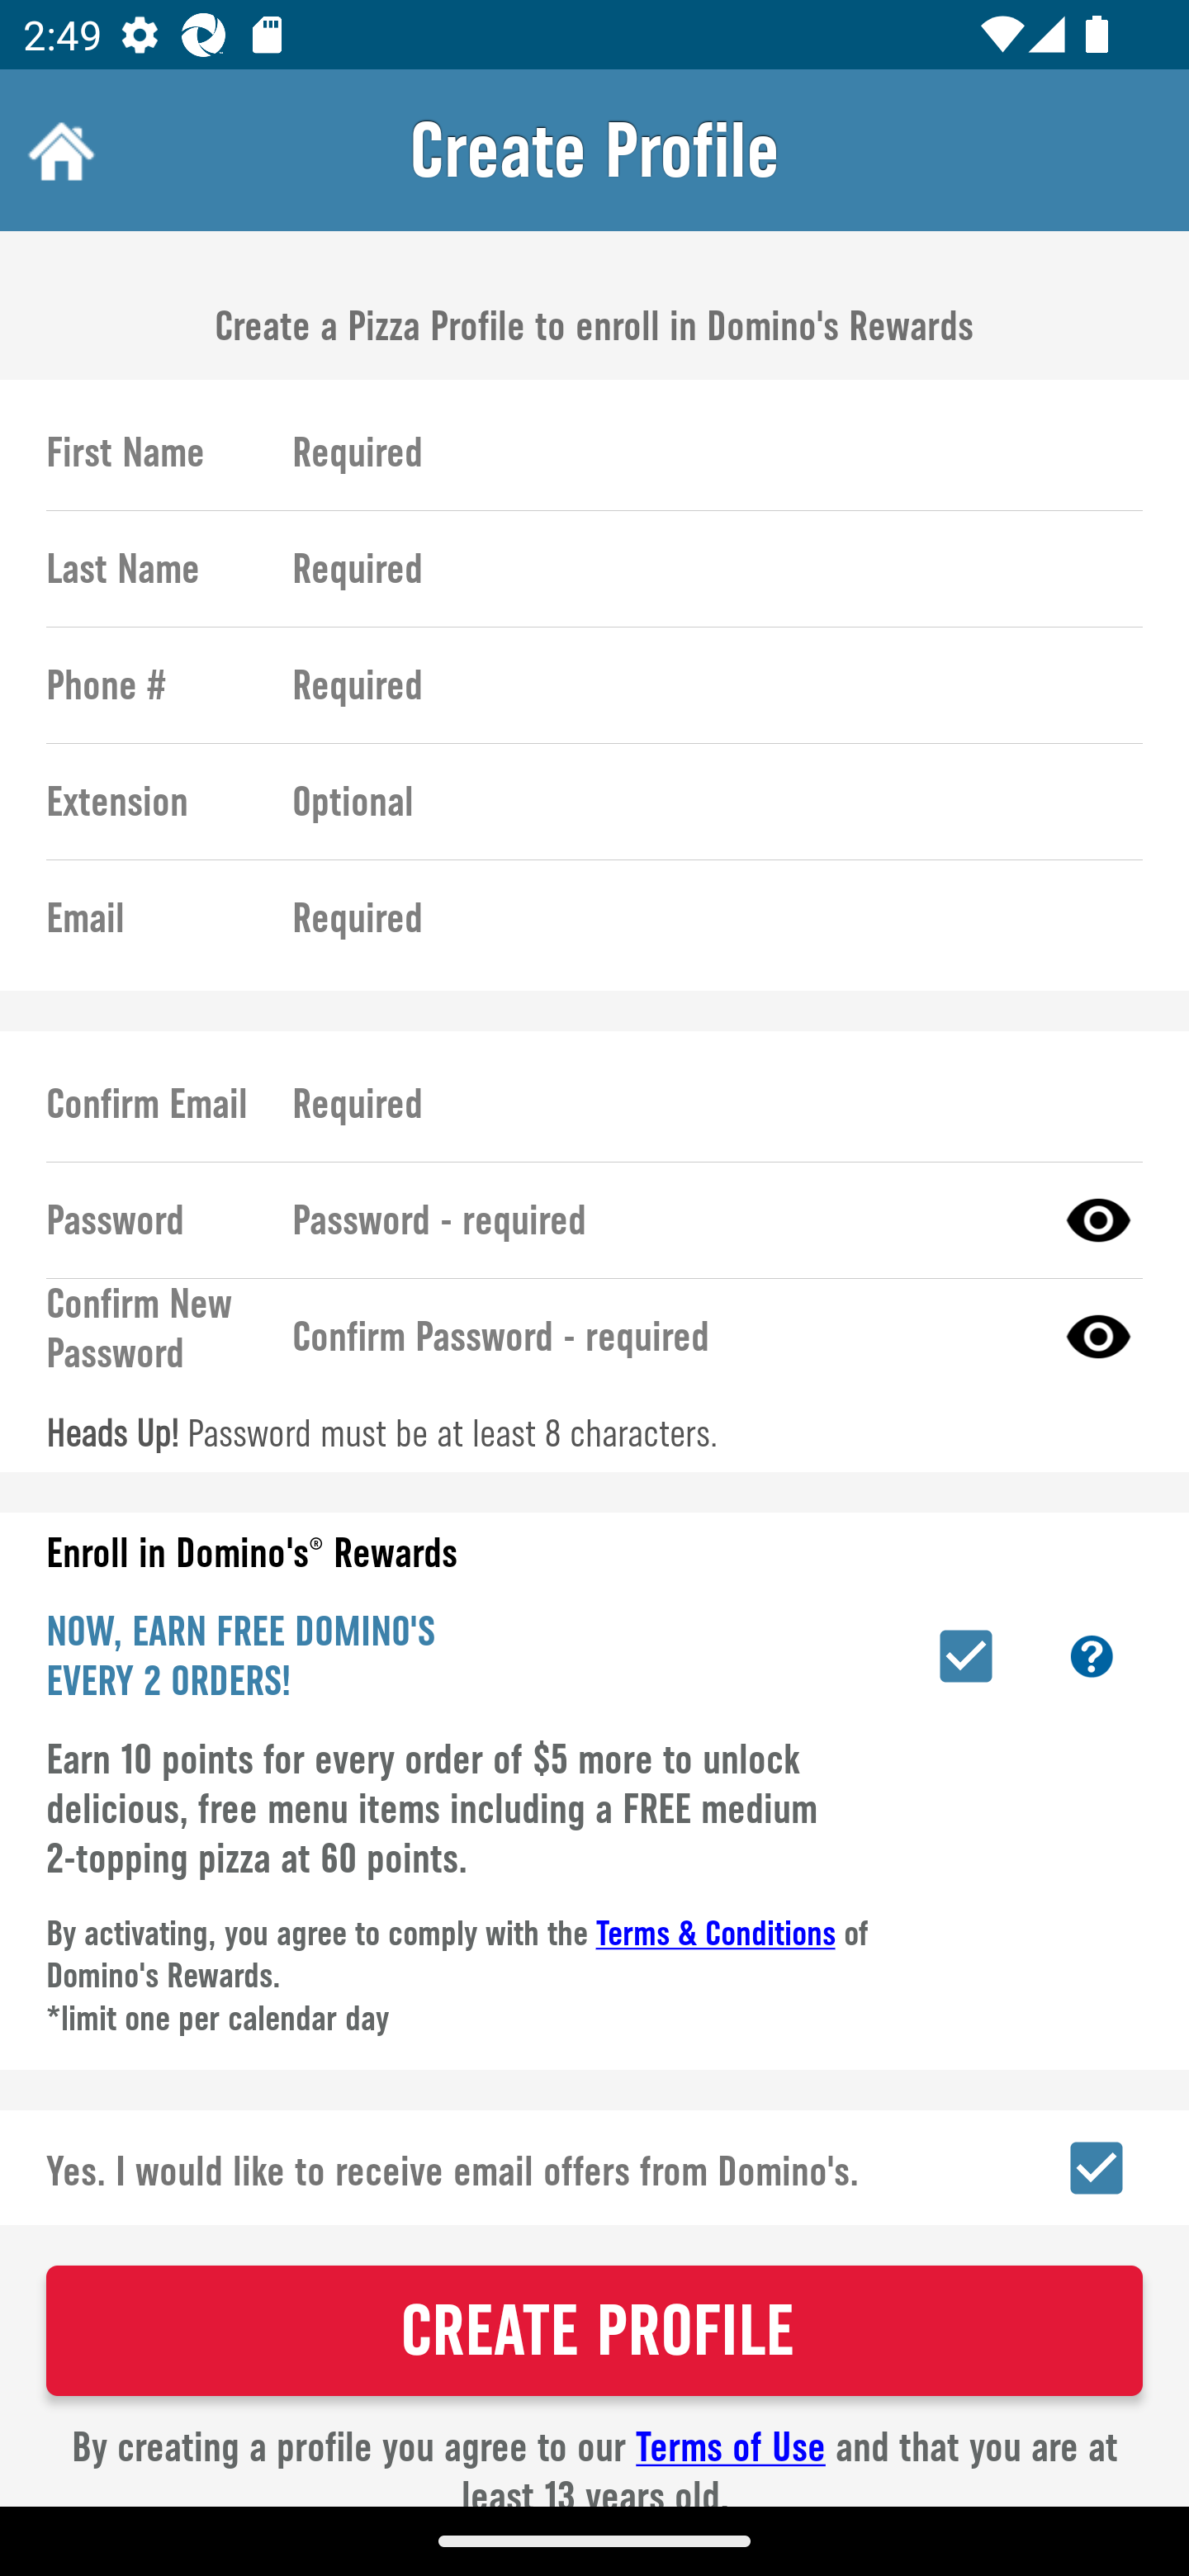 The height and width of the screenshot is (2576, 1189). What do you see at coordinates (1098, 1219) in the screenshot?
I see `Show Password` at bounding box center [1098, 1219].